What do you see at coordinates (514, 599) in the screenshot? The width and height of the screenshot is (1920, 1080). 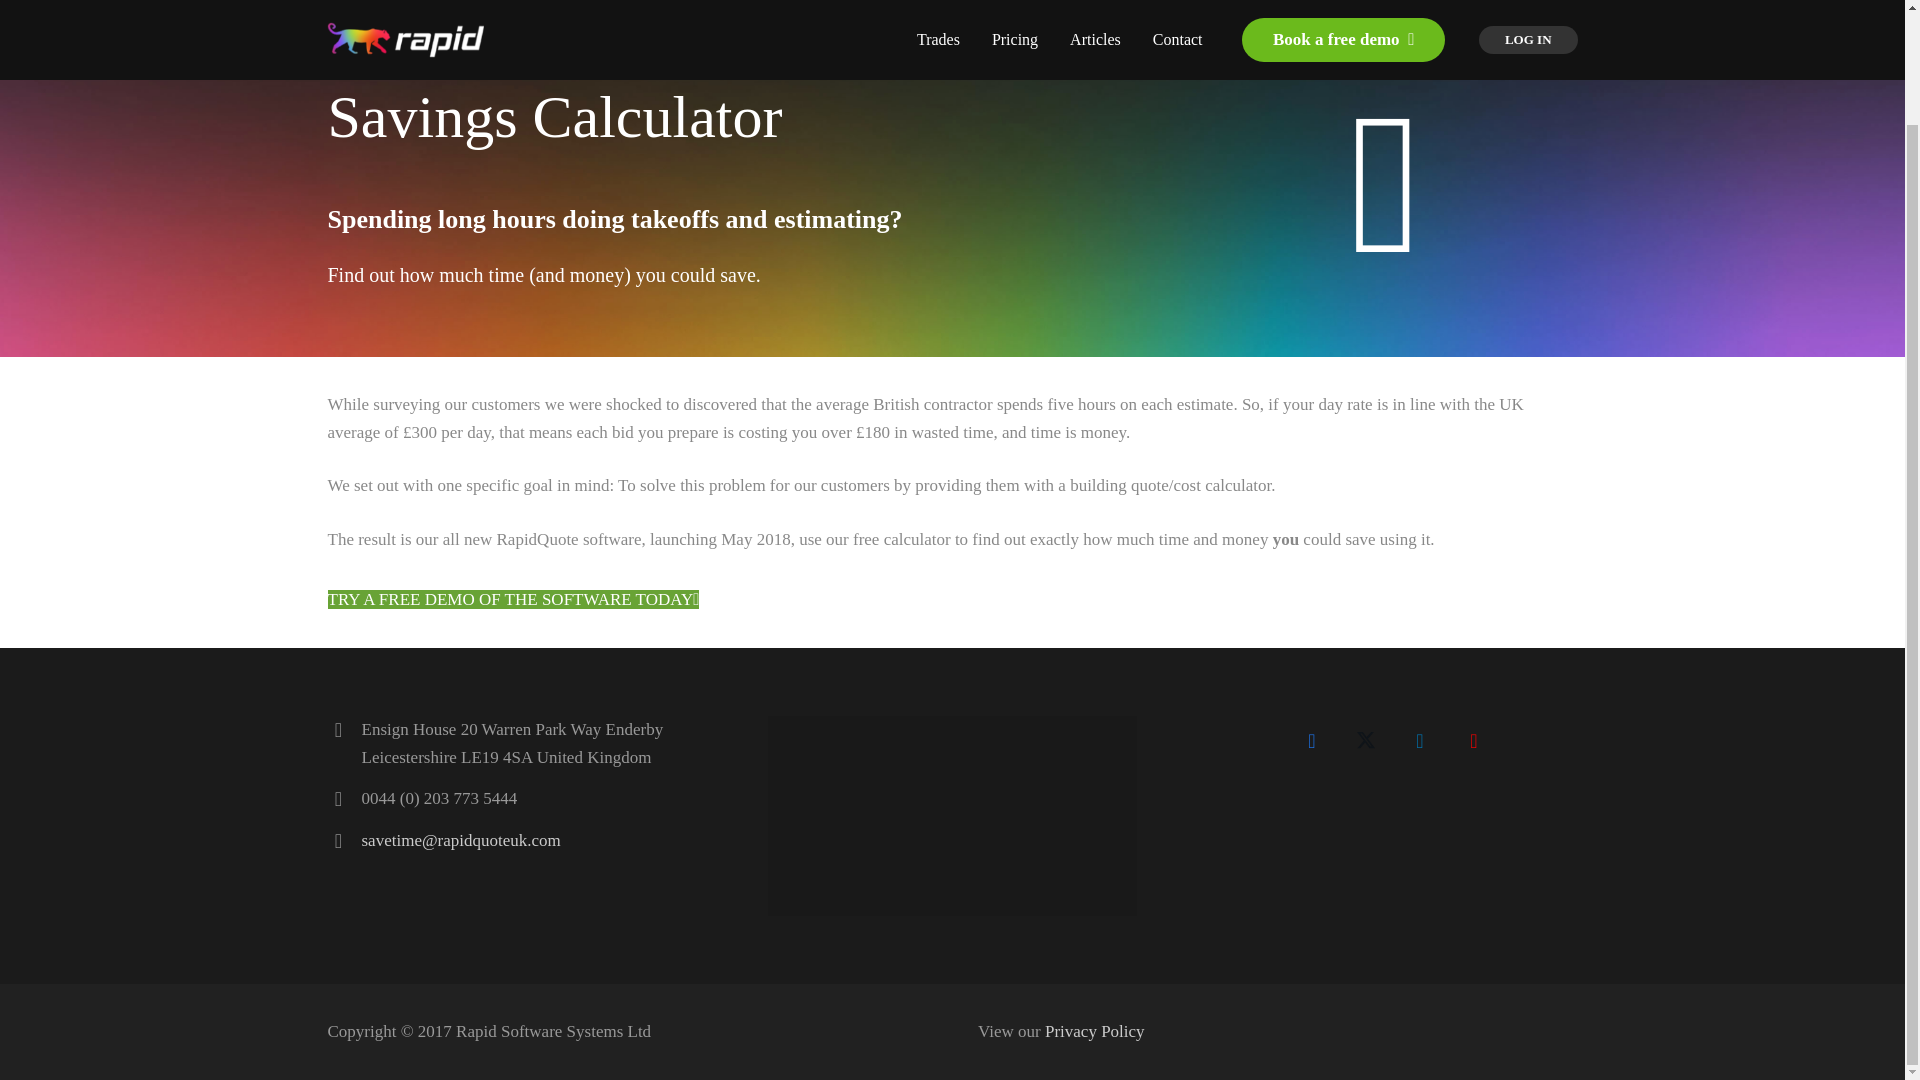 I see `TRY A FREE DEMO OF THE SOFTWARE TODAY` at bounding box center [514, 599].